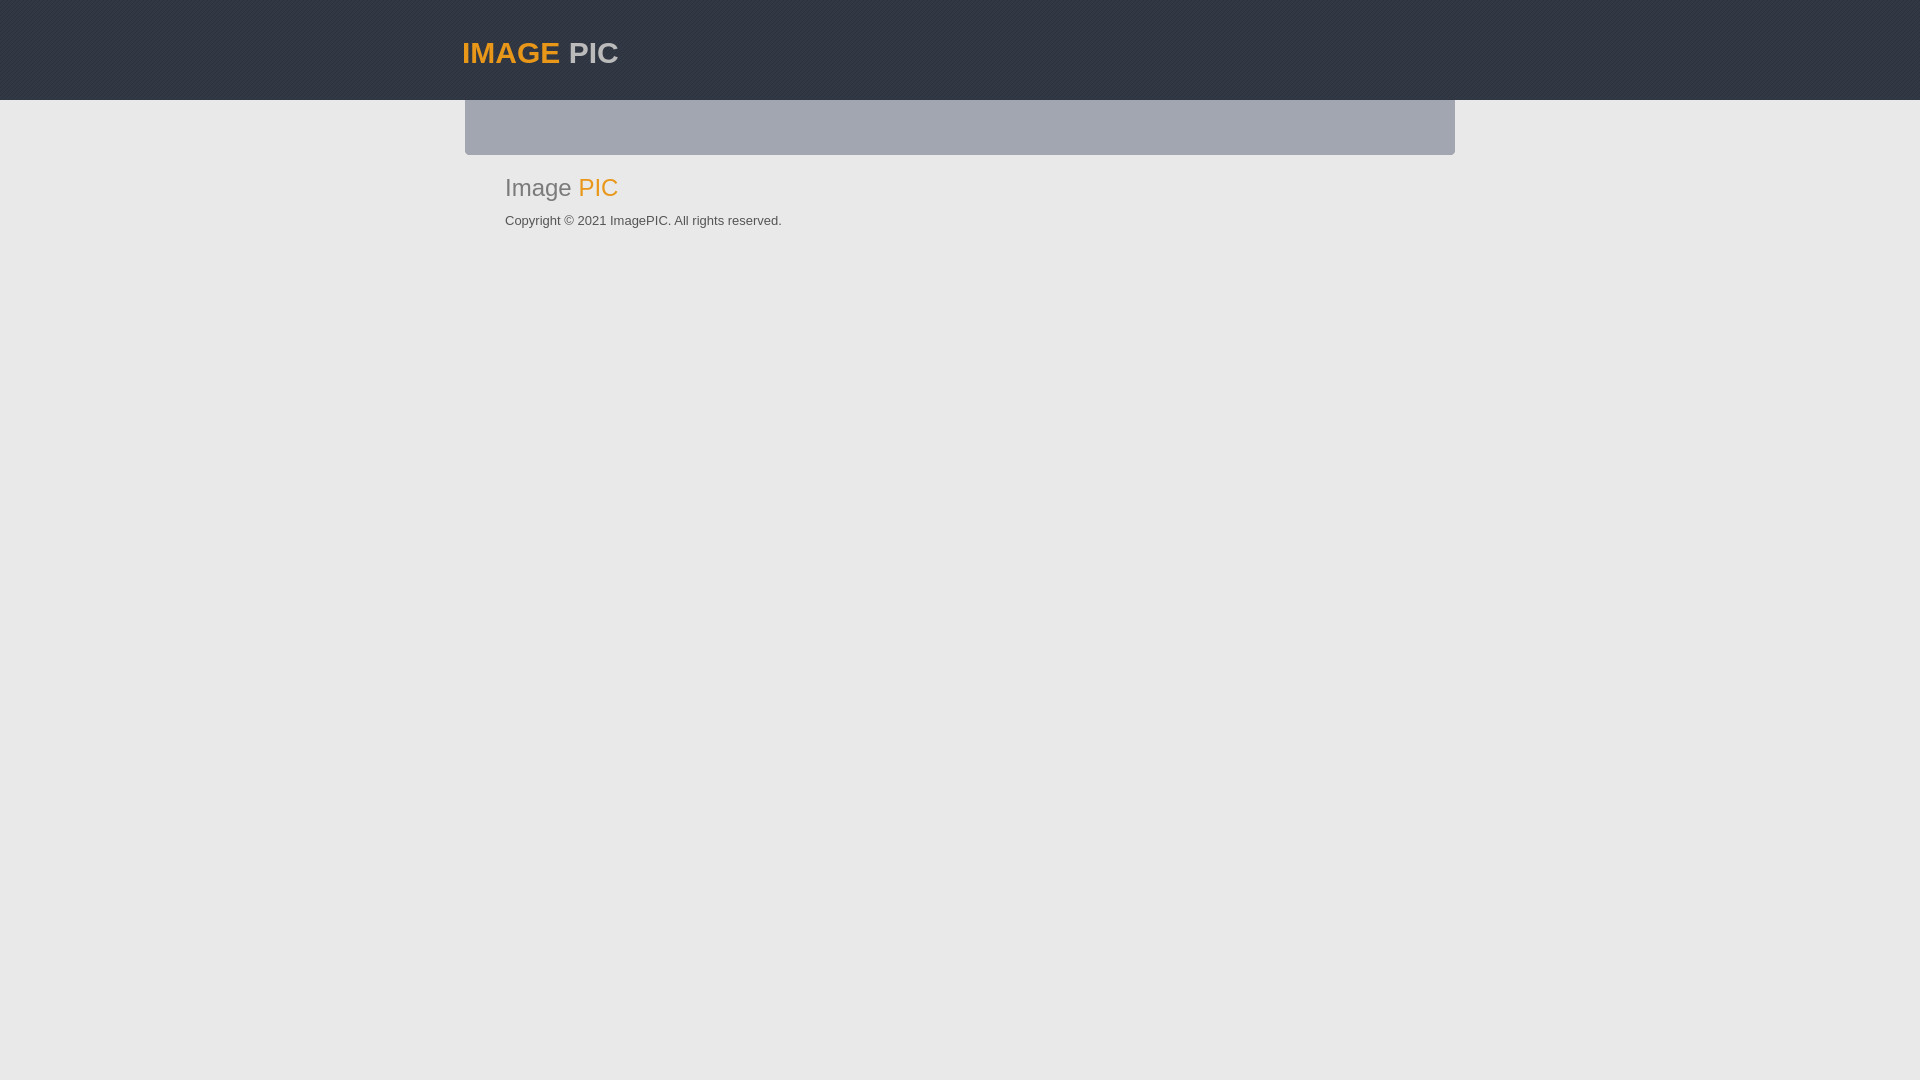  What do you see at coordinates (960, 40) in the screenshot?
I see `IMAGE PIC` at bounding box center [960, 40].